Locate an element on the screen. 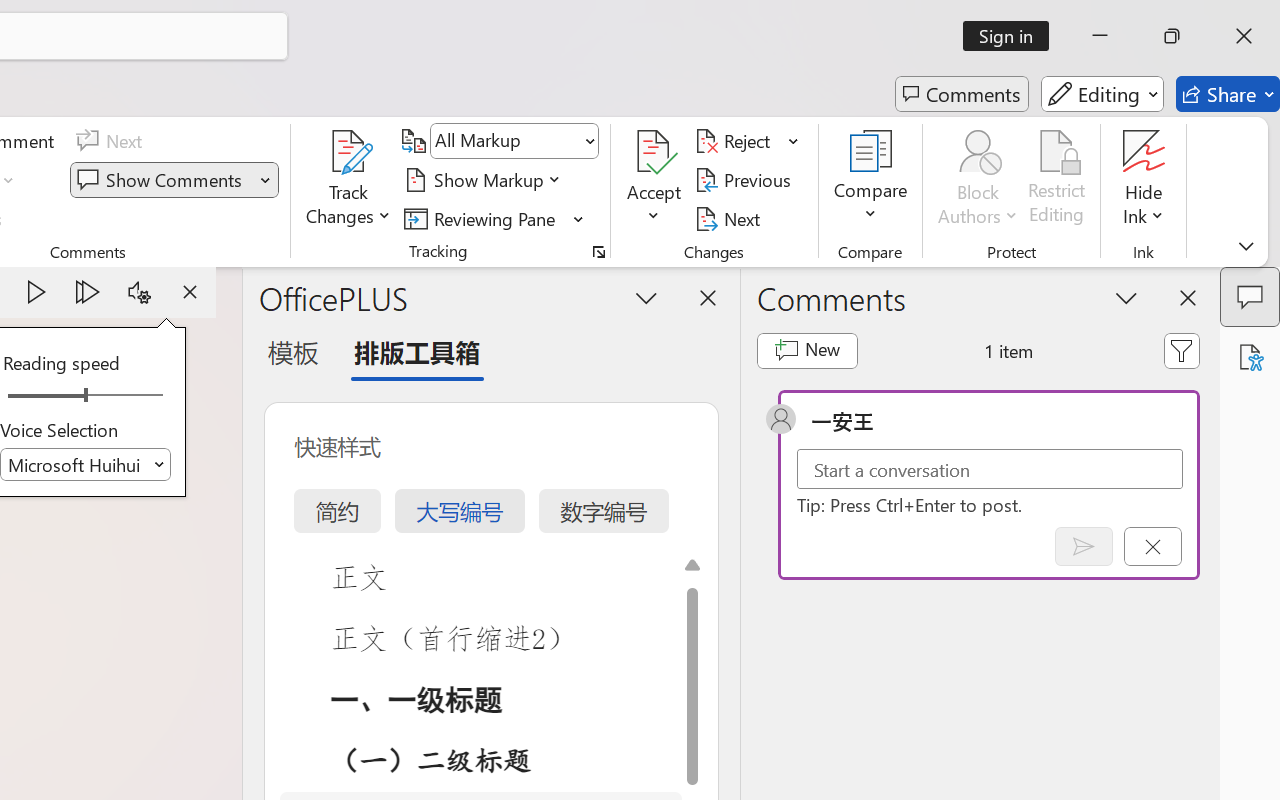 This screenshot has width=1280, height=800. Reviewing Pane is located at coordinates (494, 218).